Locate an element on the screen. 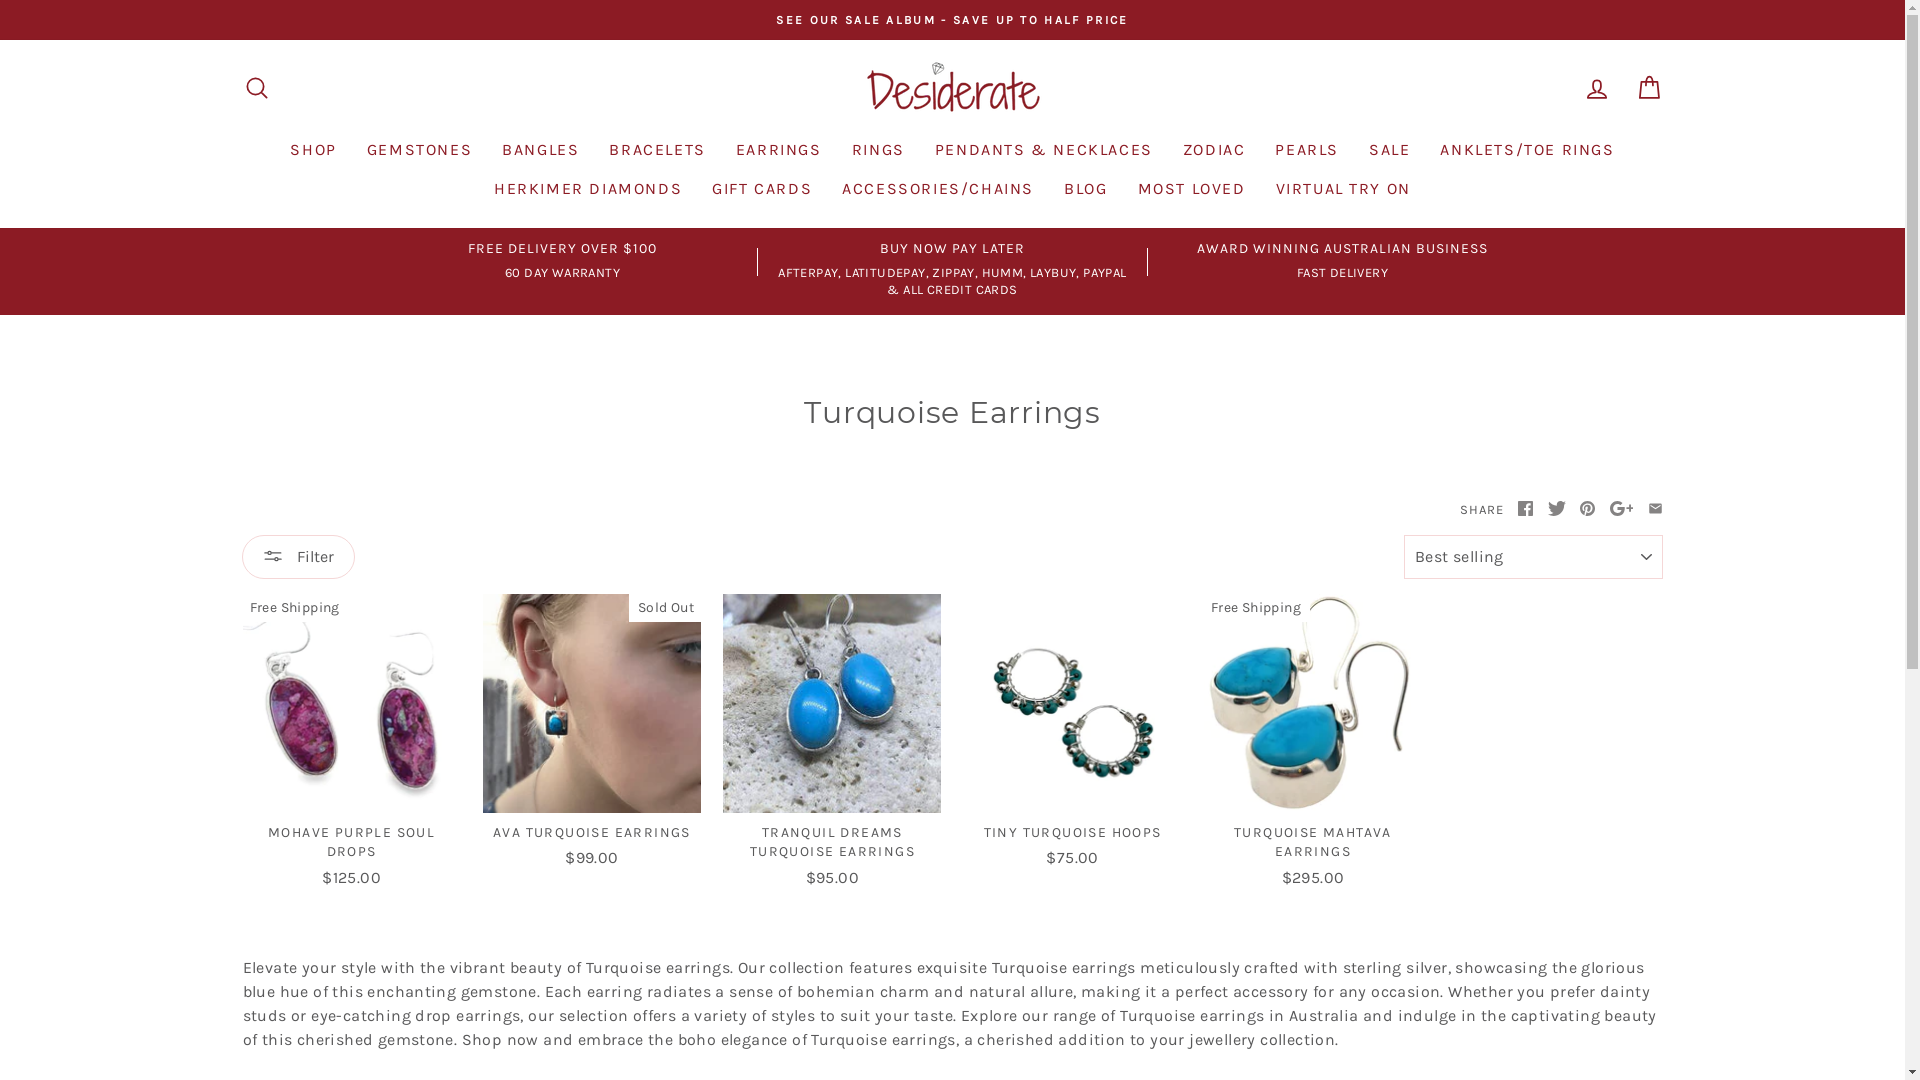  TURQUOISE MAHTAVA EARRINGS
$295.00 is located at coordinates (1313, 744).